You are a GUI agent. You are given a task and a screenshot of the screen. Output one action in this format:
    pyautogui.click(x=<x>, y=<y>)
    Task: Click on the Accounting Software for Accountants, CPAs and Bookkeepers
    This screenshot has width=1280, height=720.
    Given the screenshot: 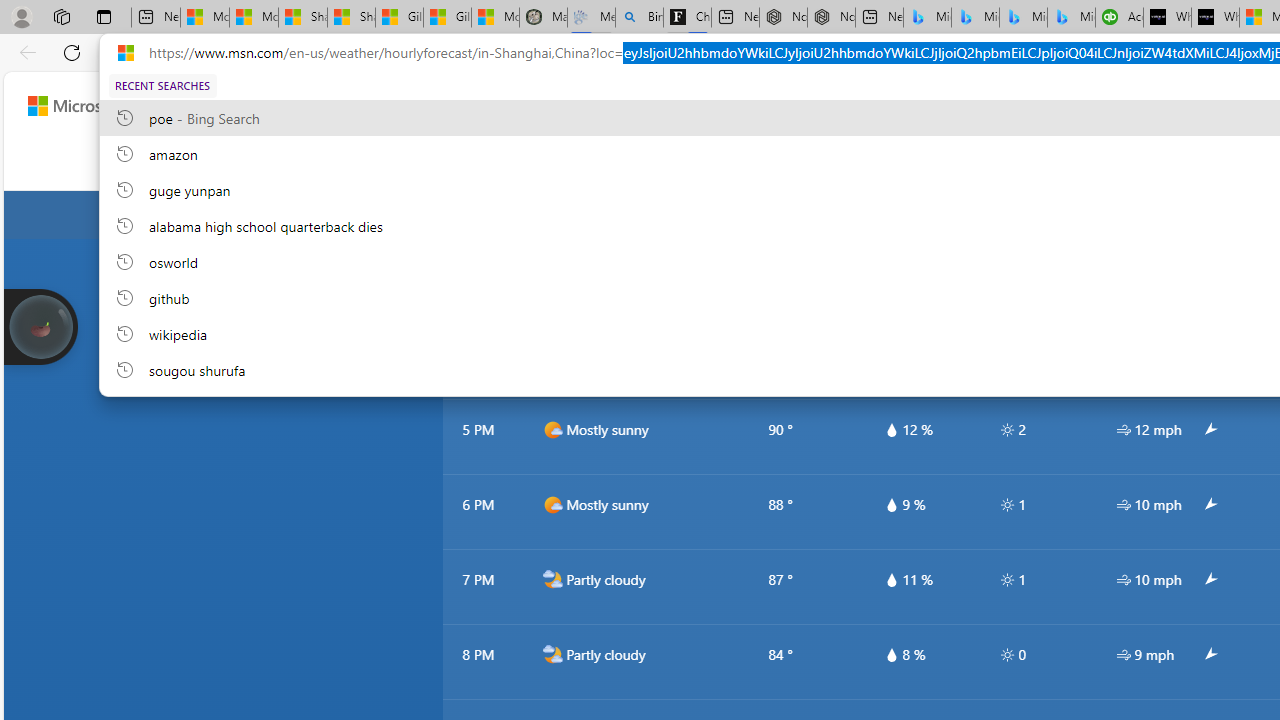 What is the action you would take?
    pyautogui.click(x=1119, y=18)
    